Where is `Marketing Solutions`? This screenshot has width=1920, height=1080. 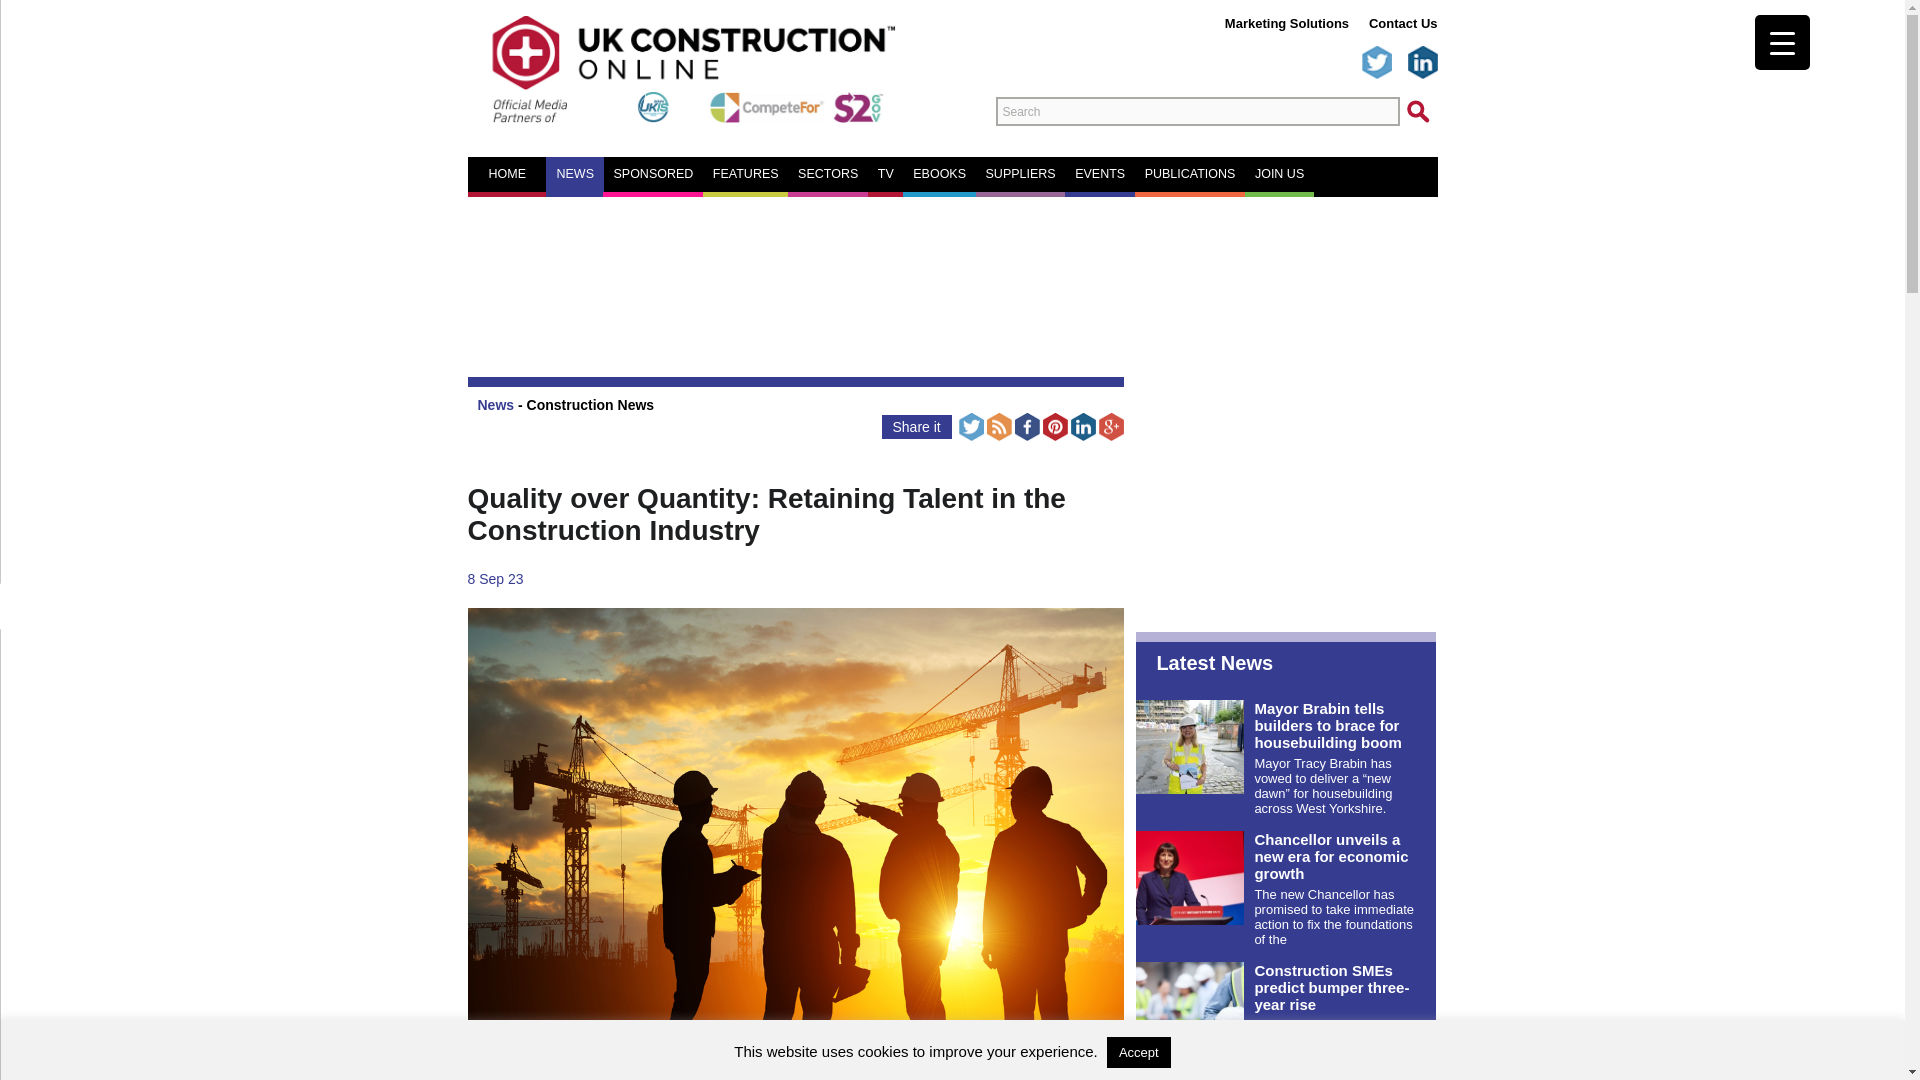
Marketing Solutions is located at coordinates (1286, 24).